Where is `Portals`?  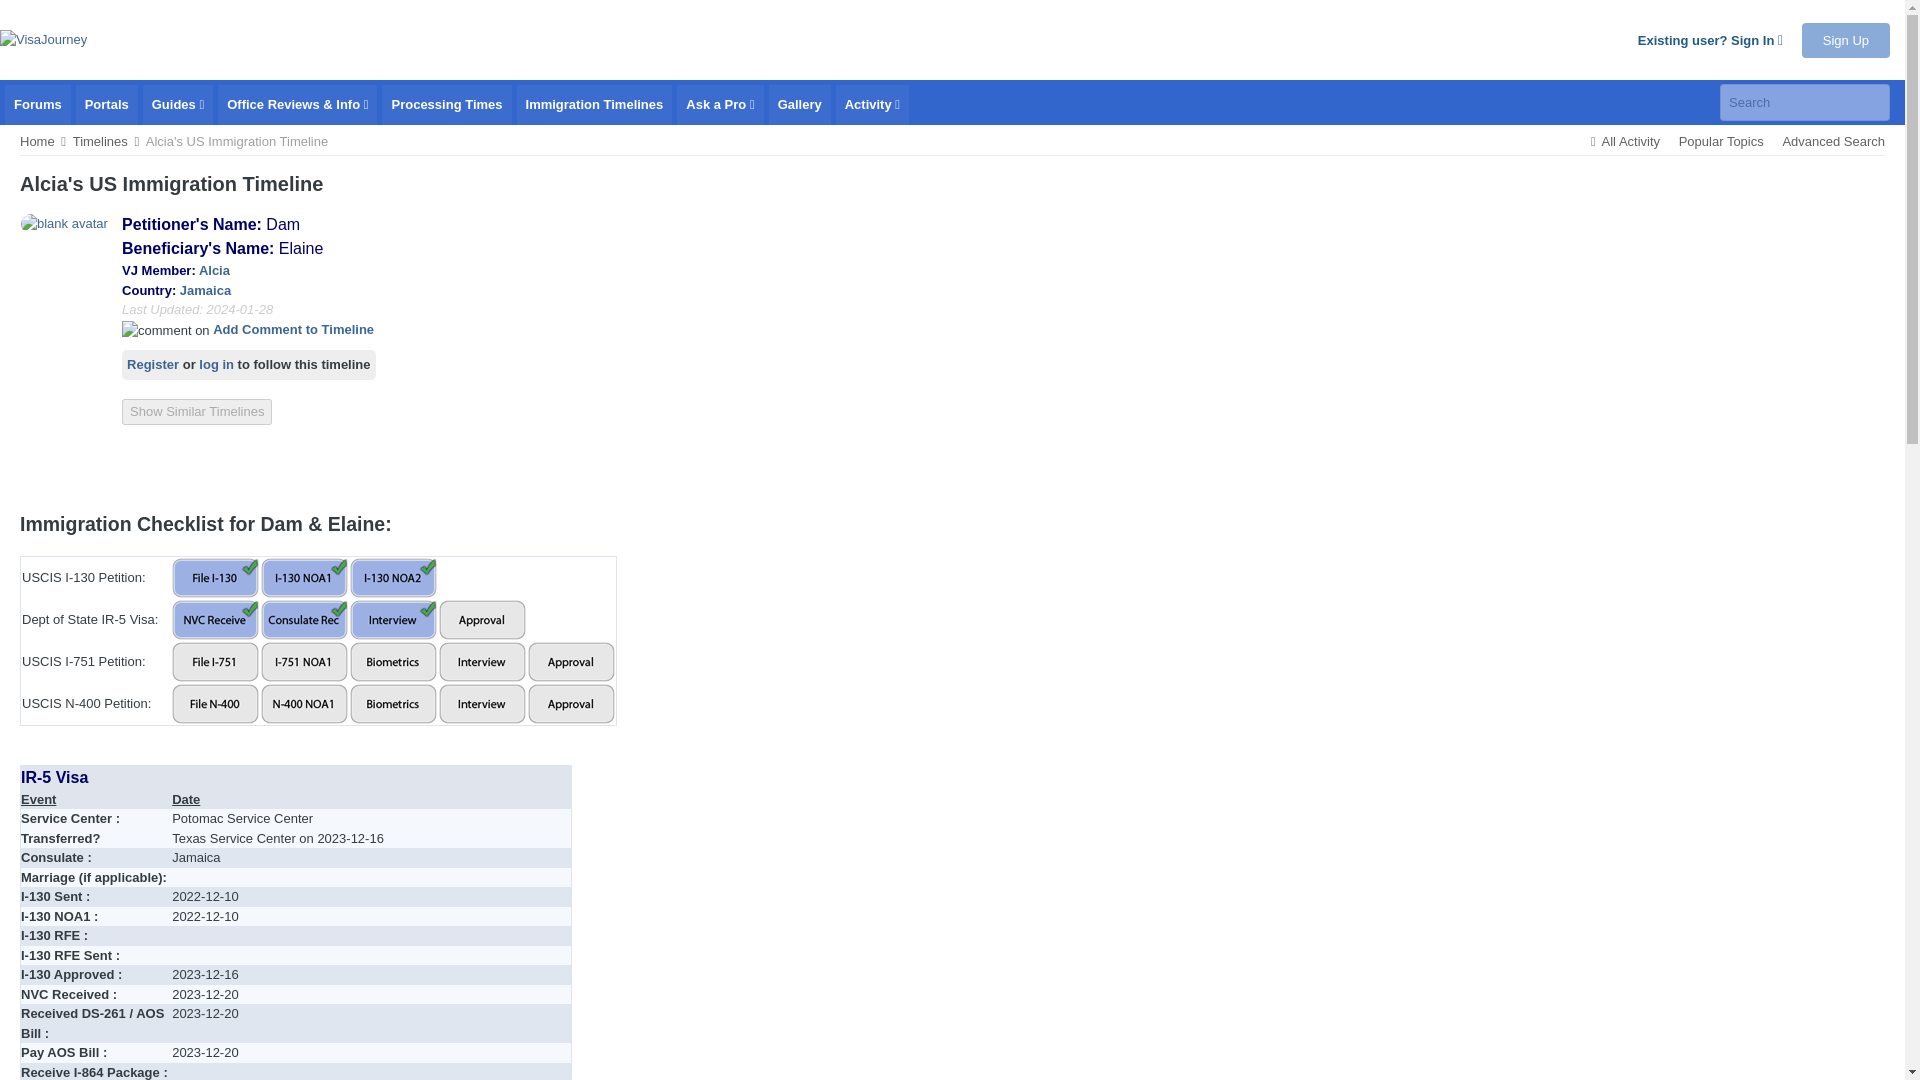 Portals is located at coordinates (107, 105).